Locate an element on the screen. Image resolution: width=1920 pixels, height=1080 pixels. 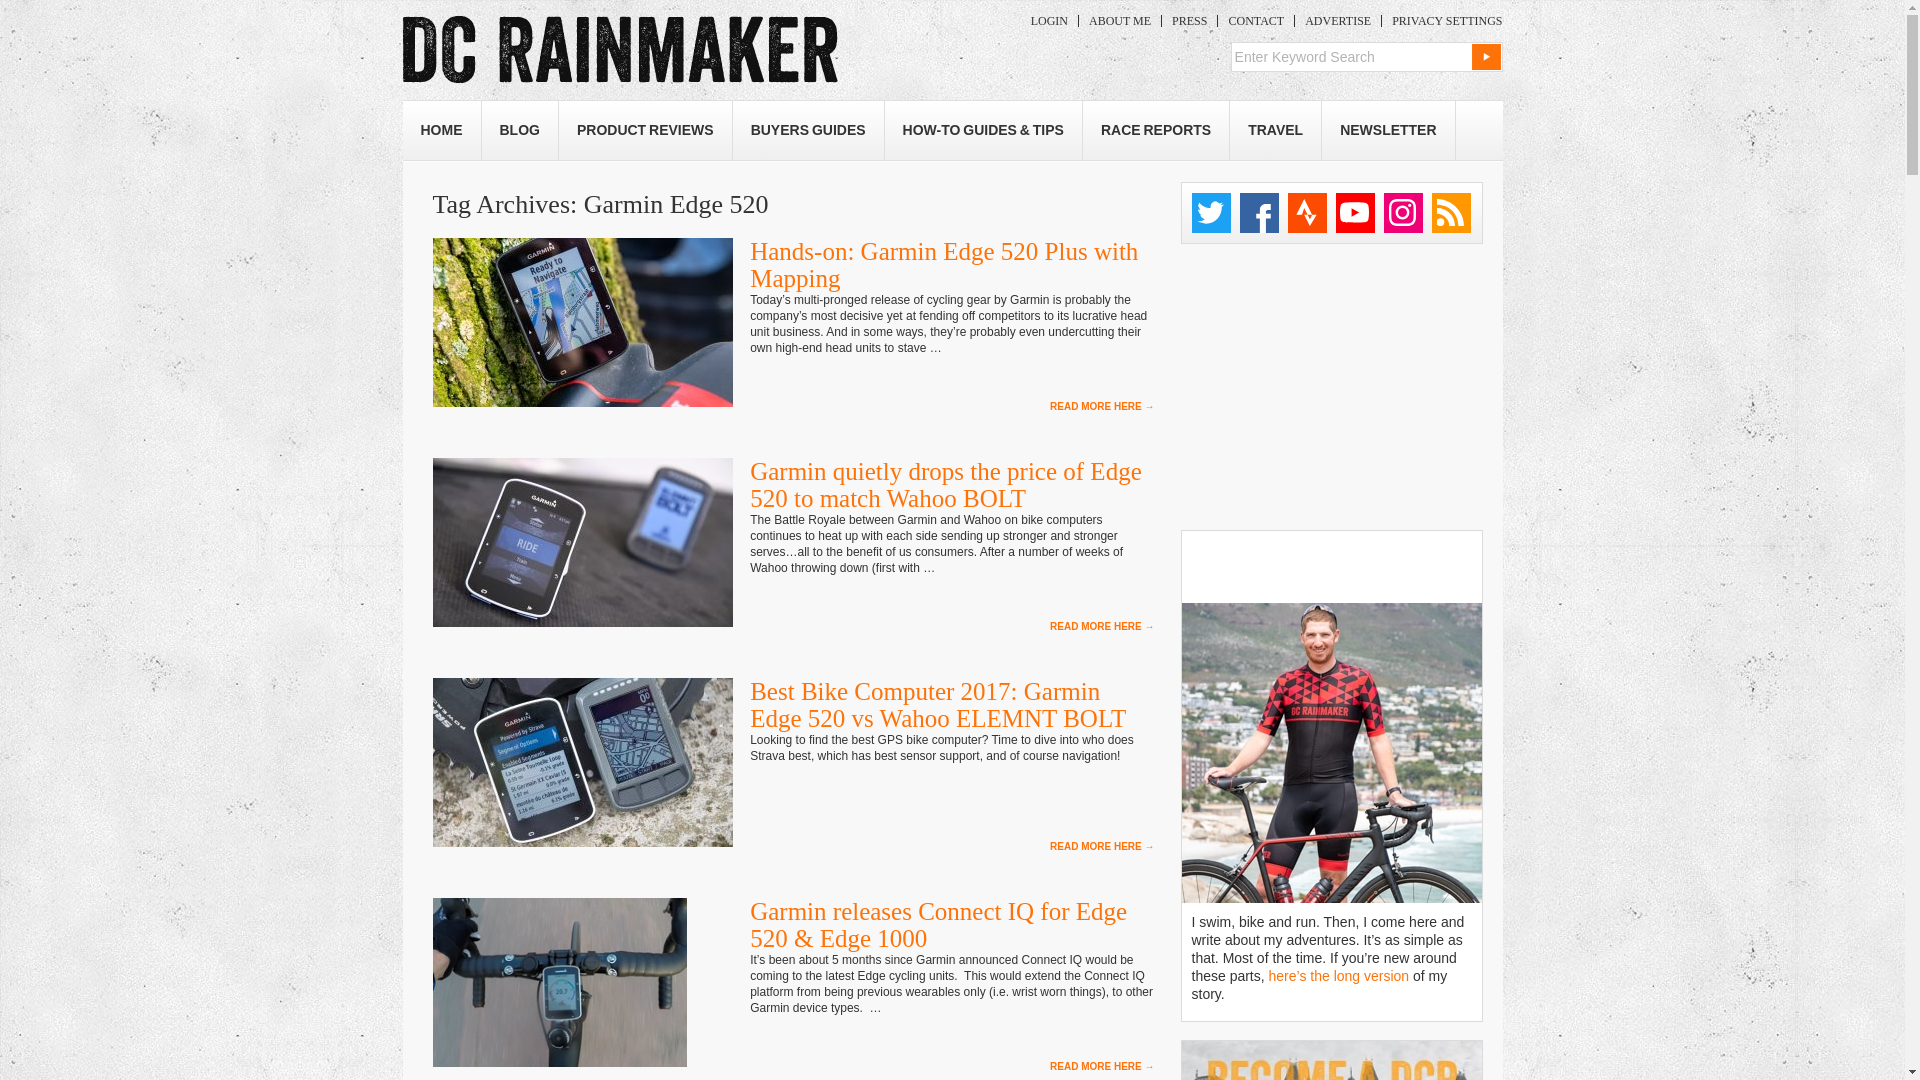
Permalink to Hands-on: Garmin Edge 520 Plus with Mapping is located at coordinates (944, 264).